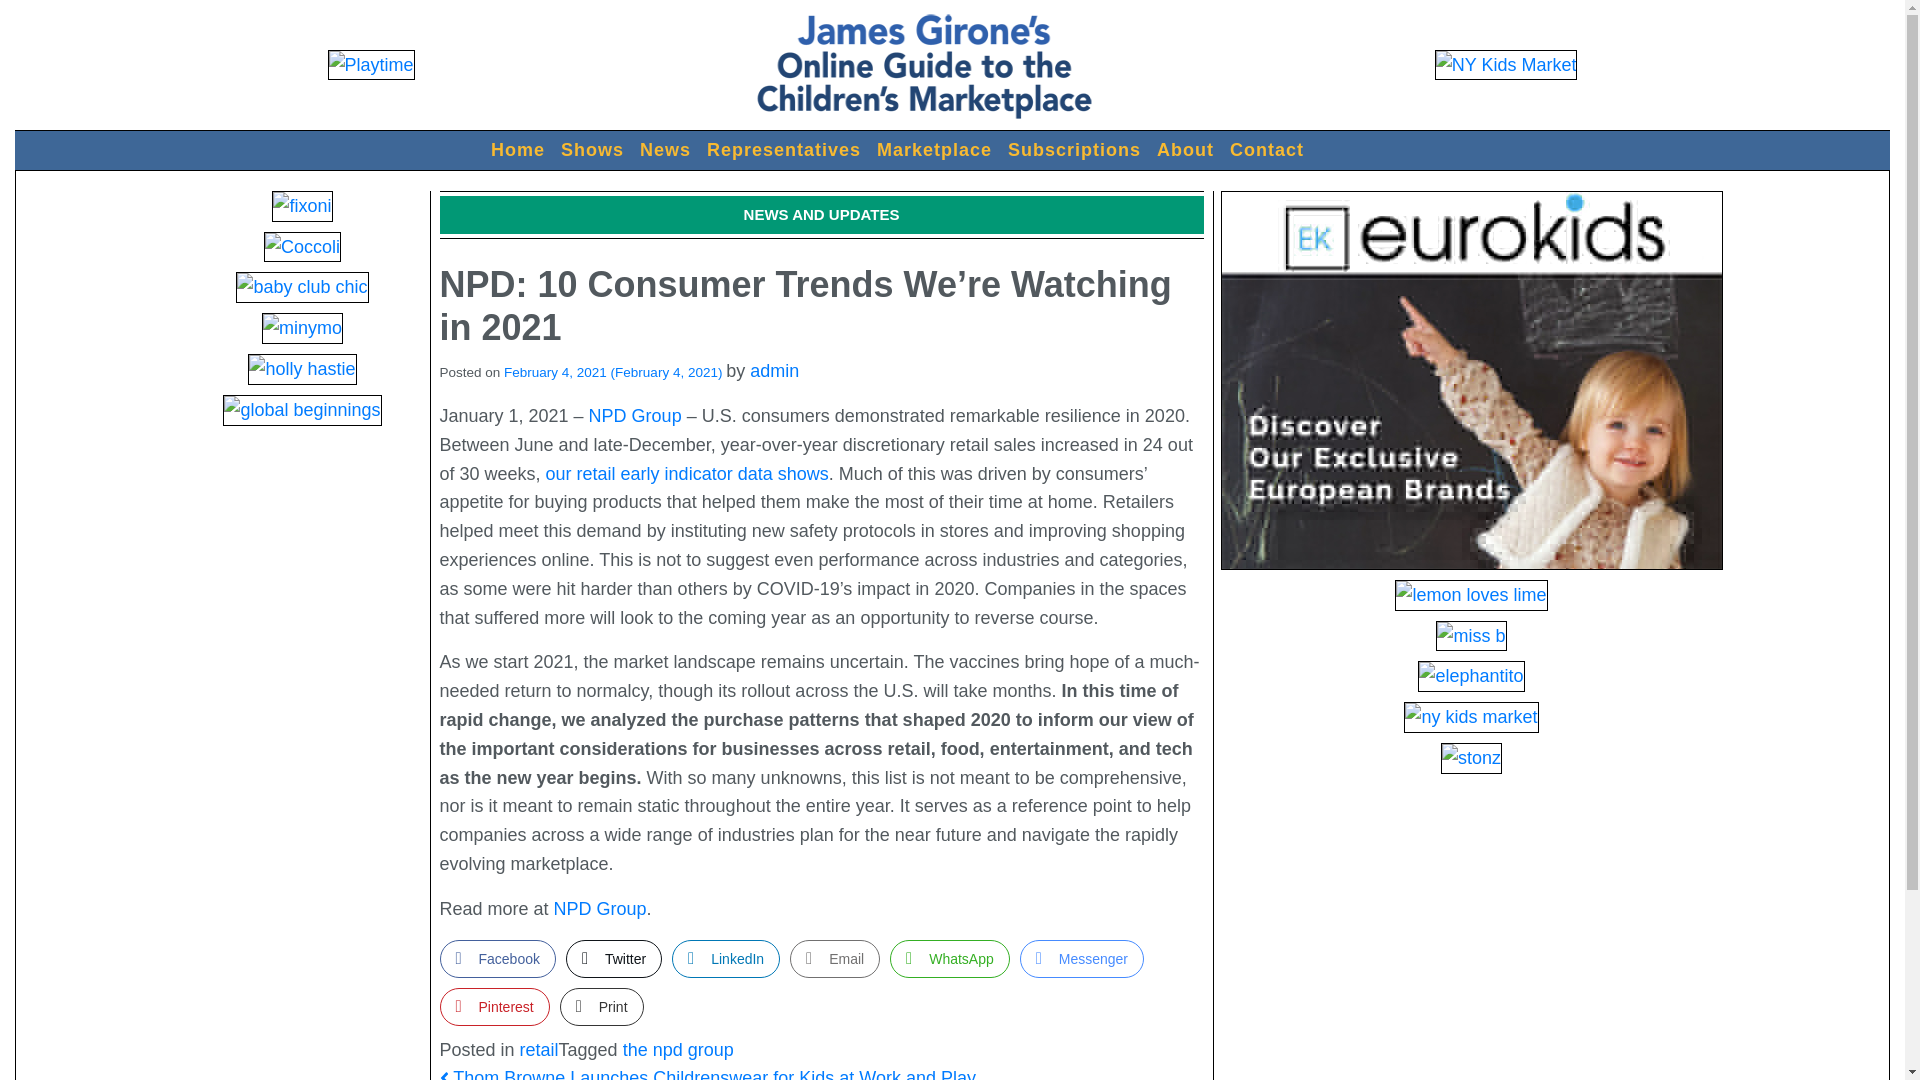  Describe the element at coordinates (784, 150) in the screenshot. I see `Representatives` at that location.